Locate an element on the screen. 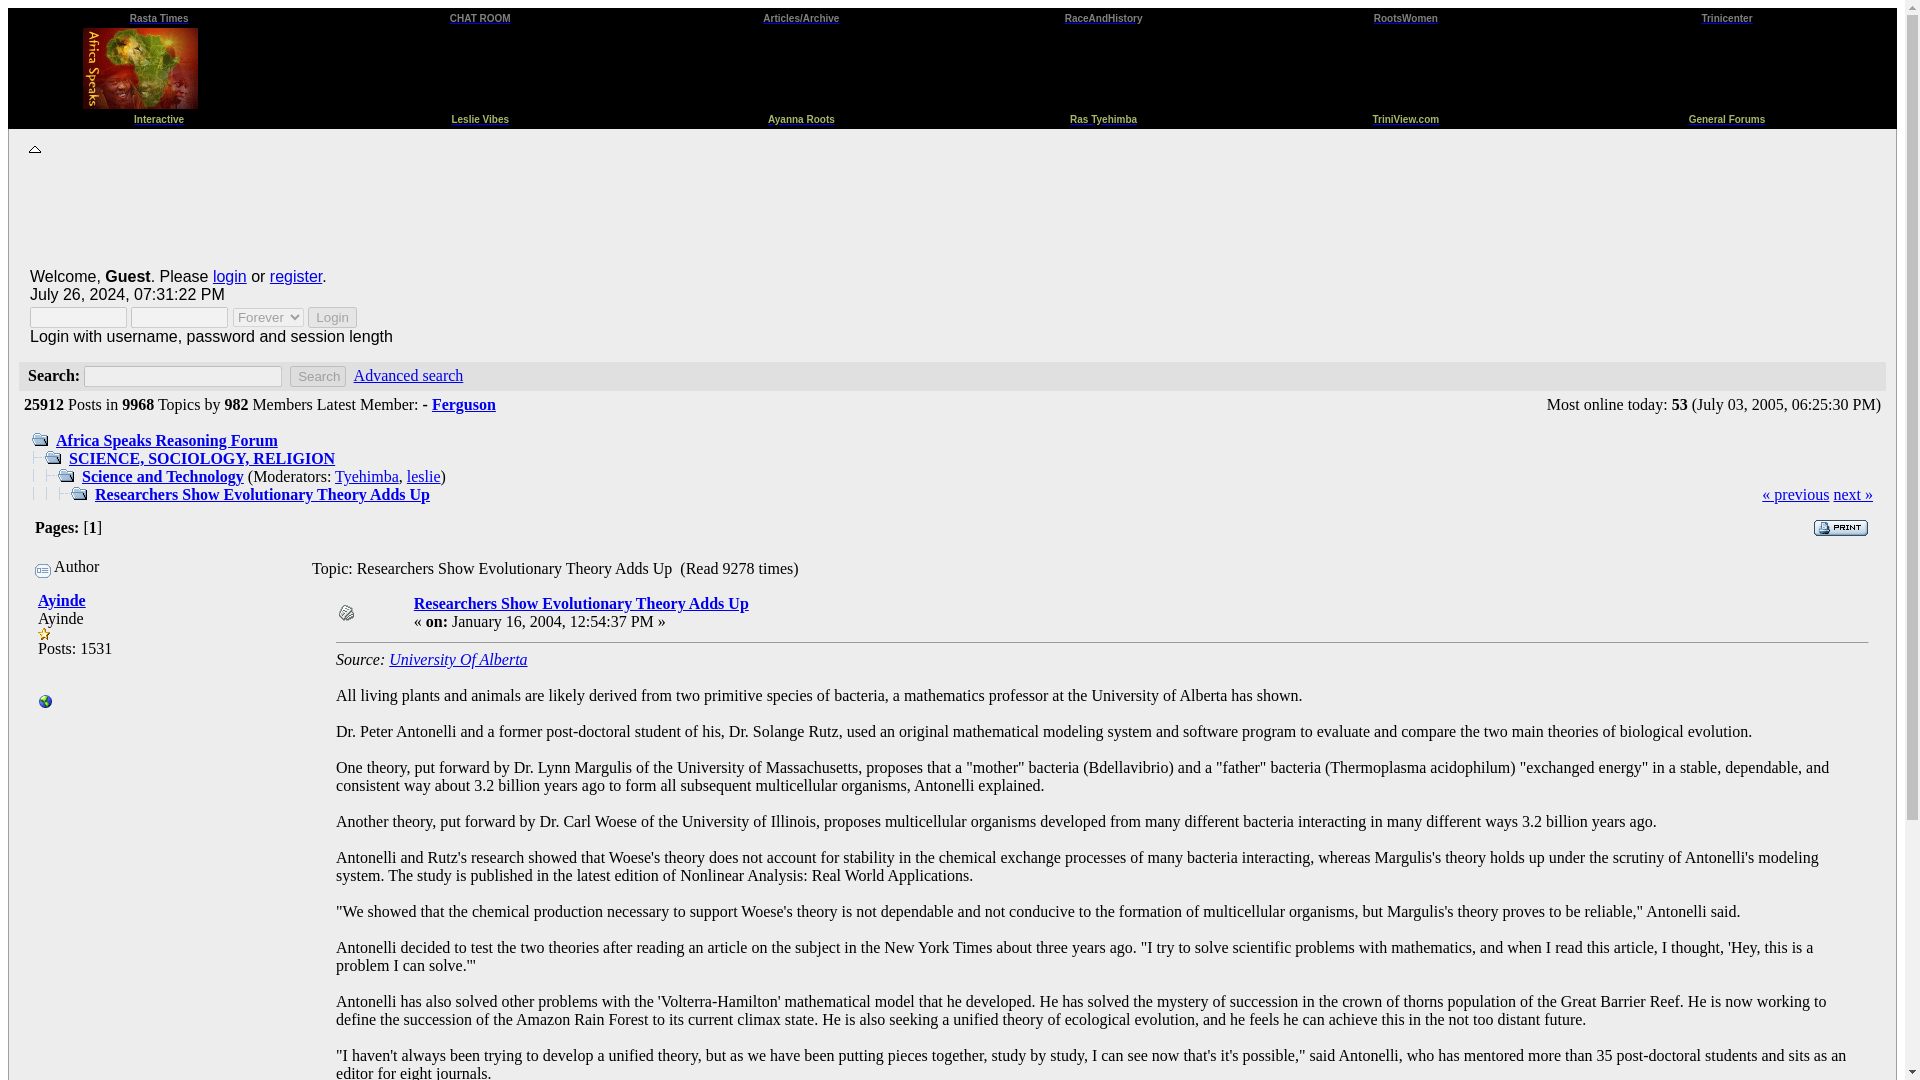 This screenshot has width=1920, height=1080. Rasta Times is located at coordinates (159, 16).